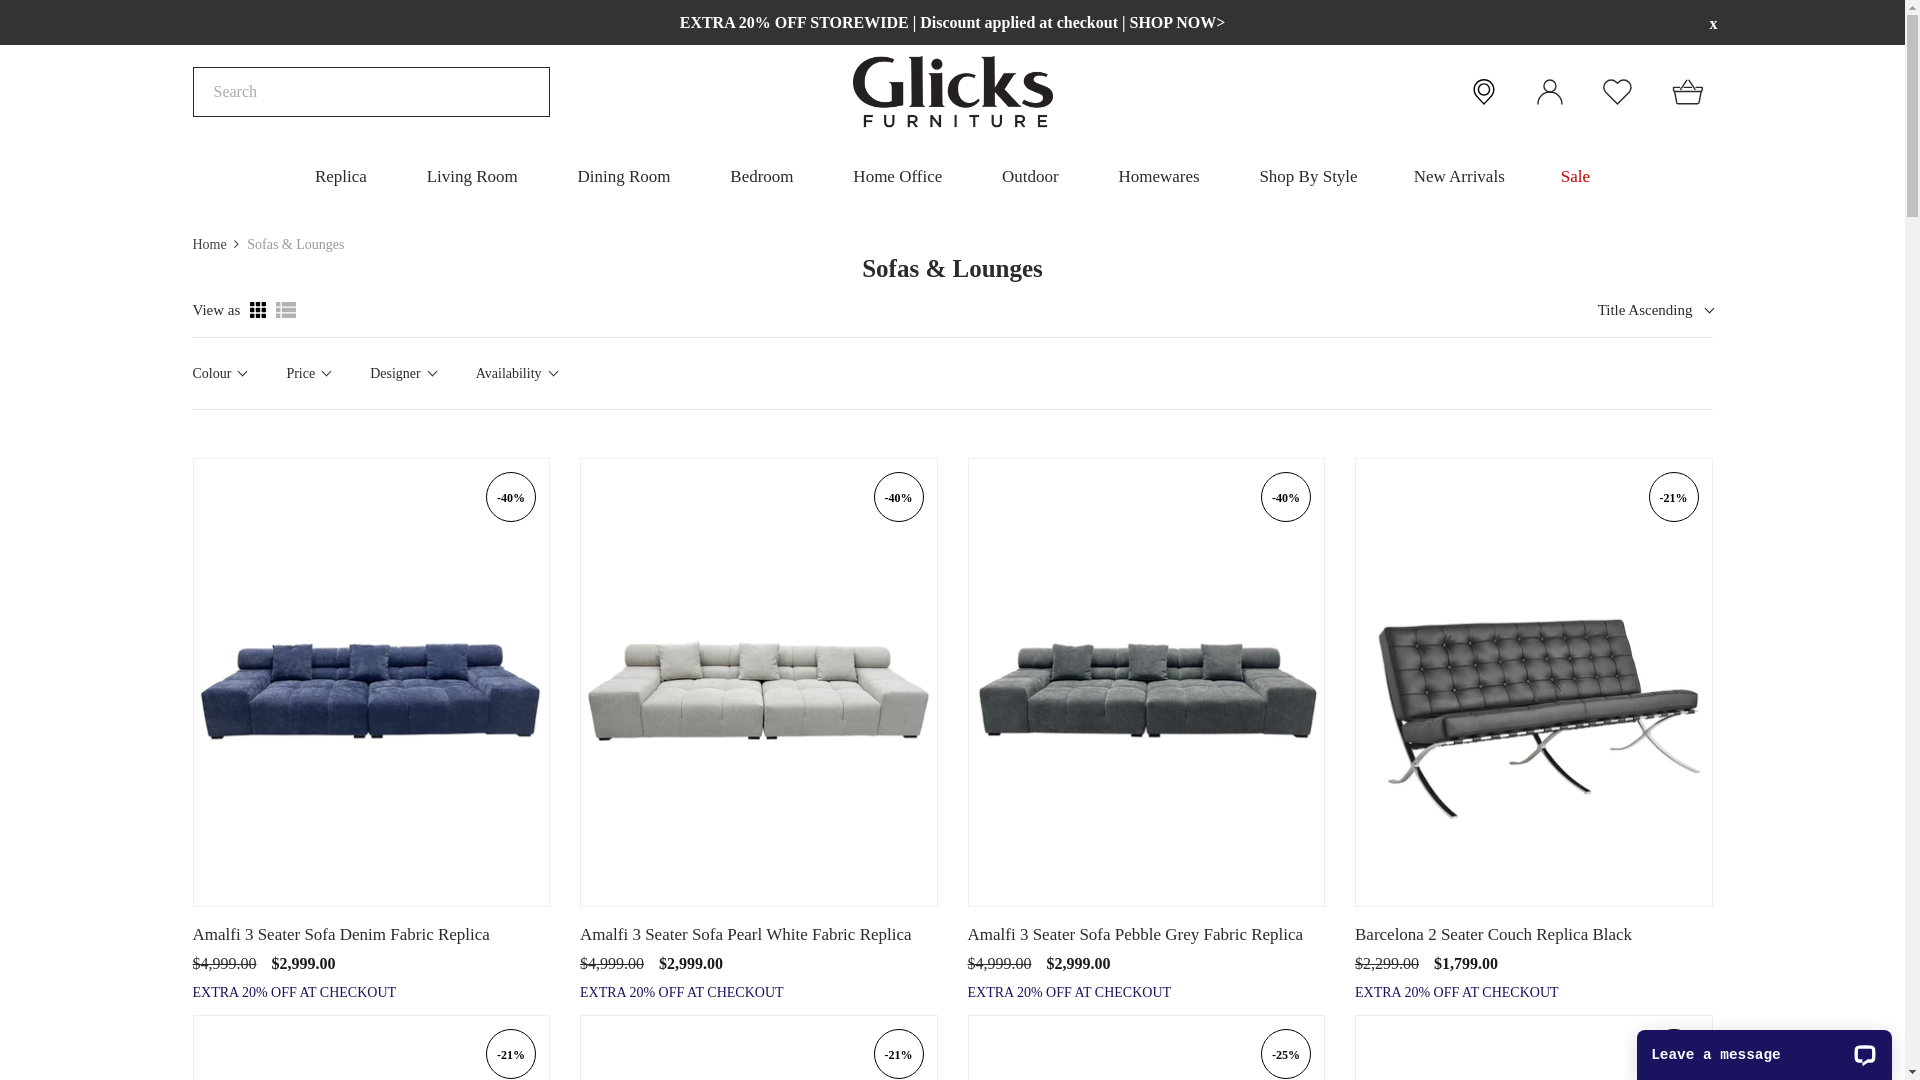  I want to click on Bedroom, so click(762, 176).